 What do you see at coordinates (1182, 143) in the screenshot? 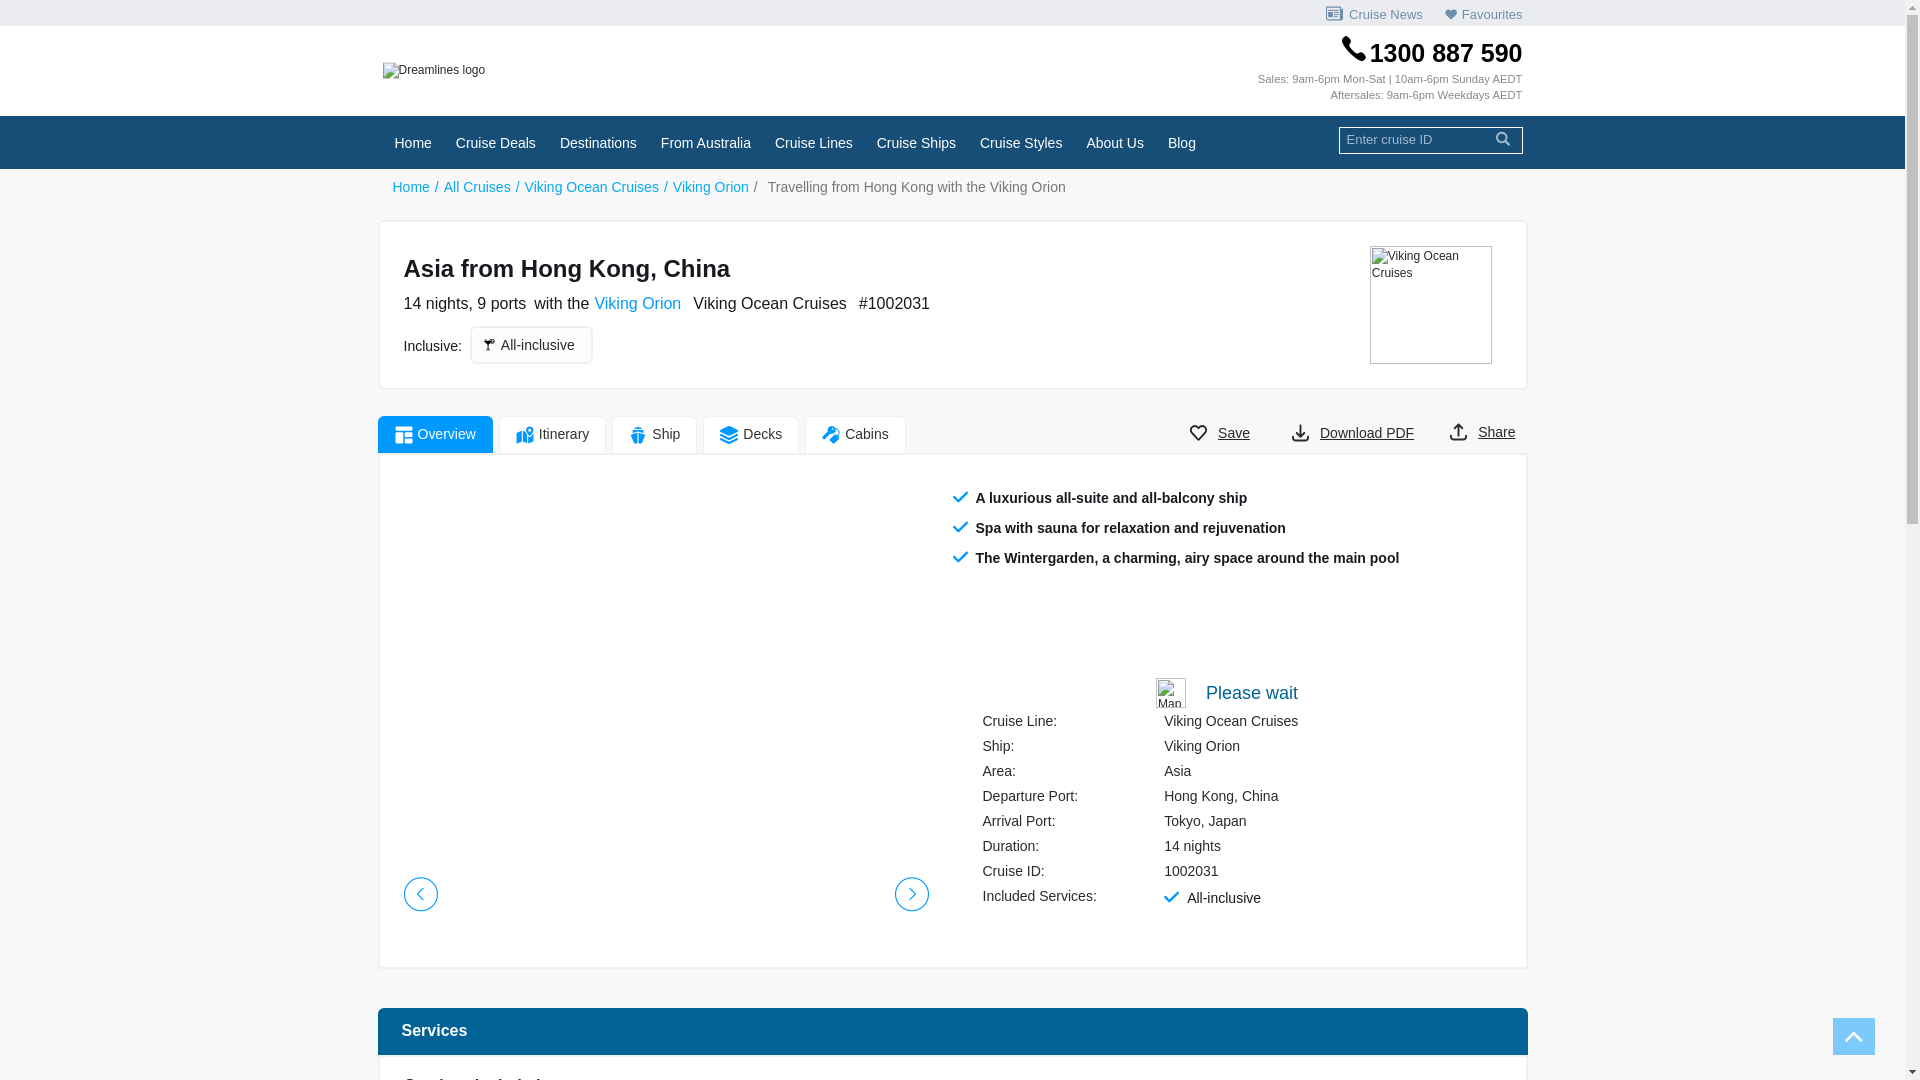
I see `Blog` at bounding box center [1182, 143].